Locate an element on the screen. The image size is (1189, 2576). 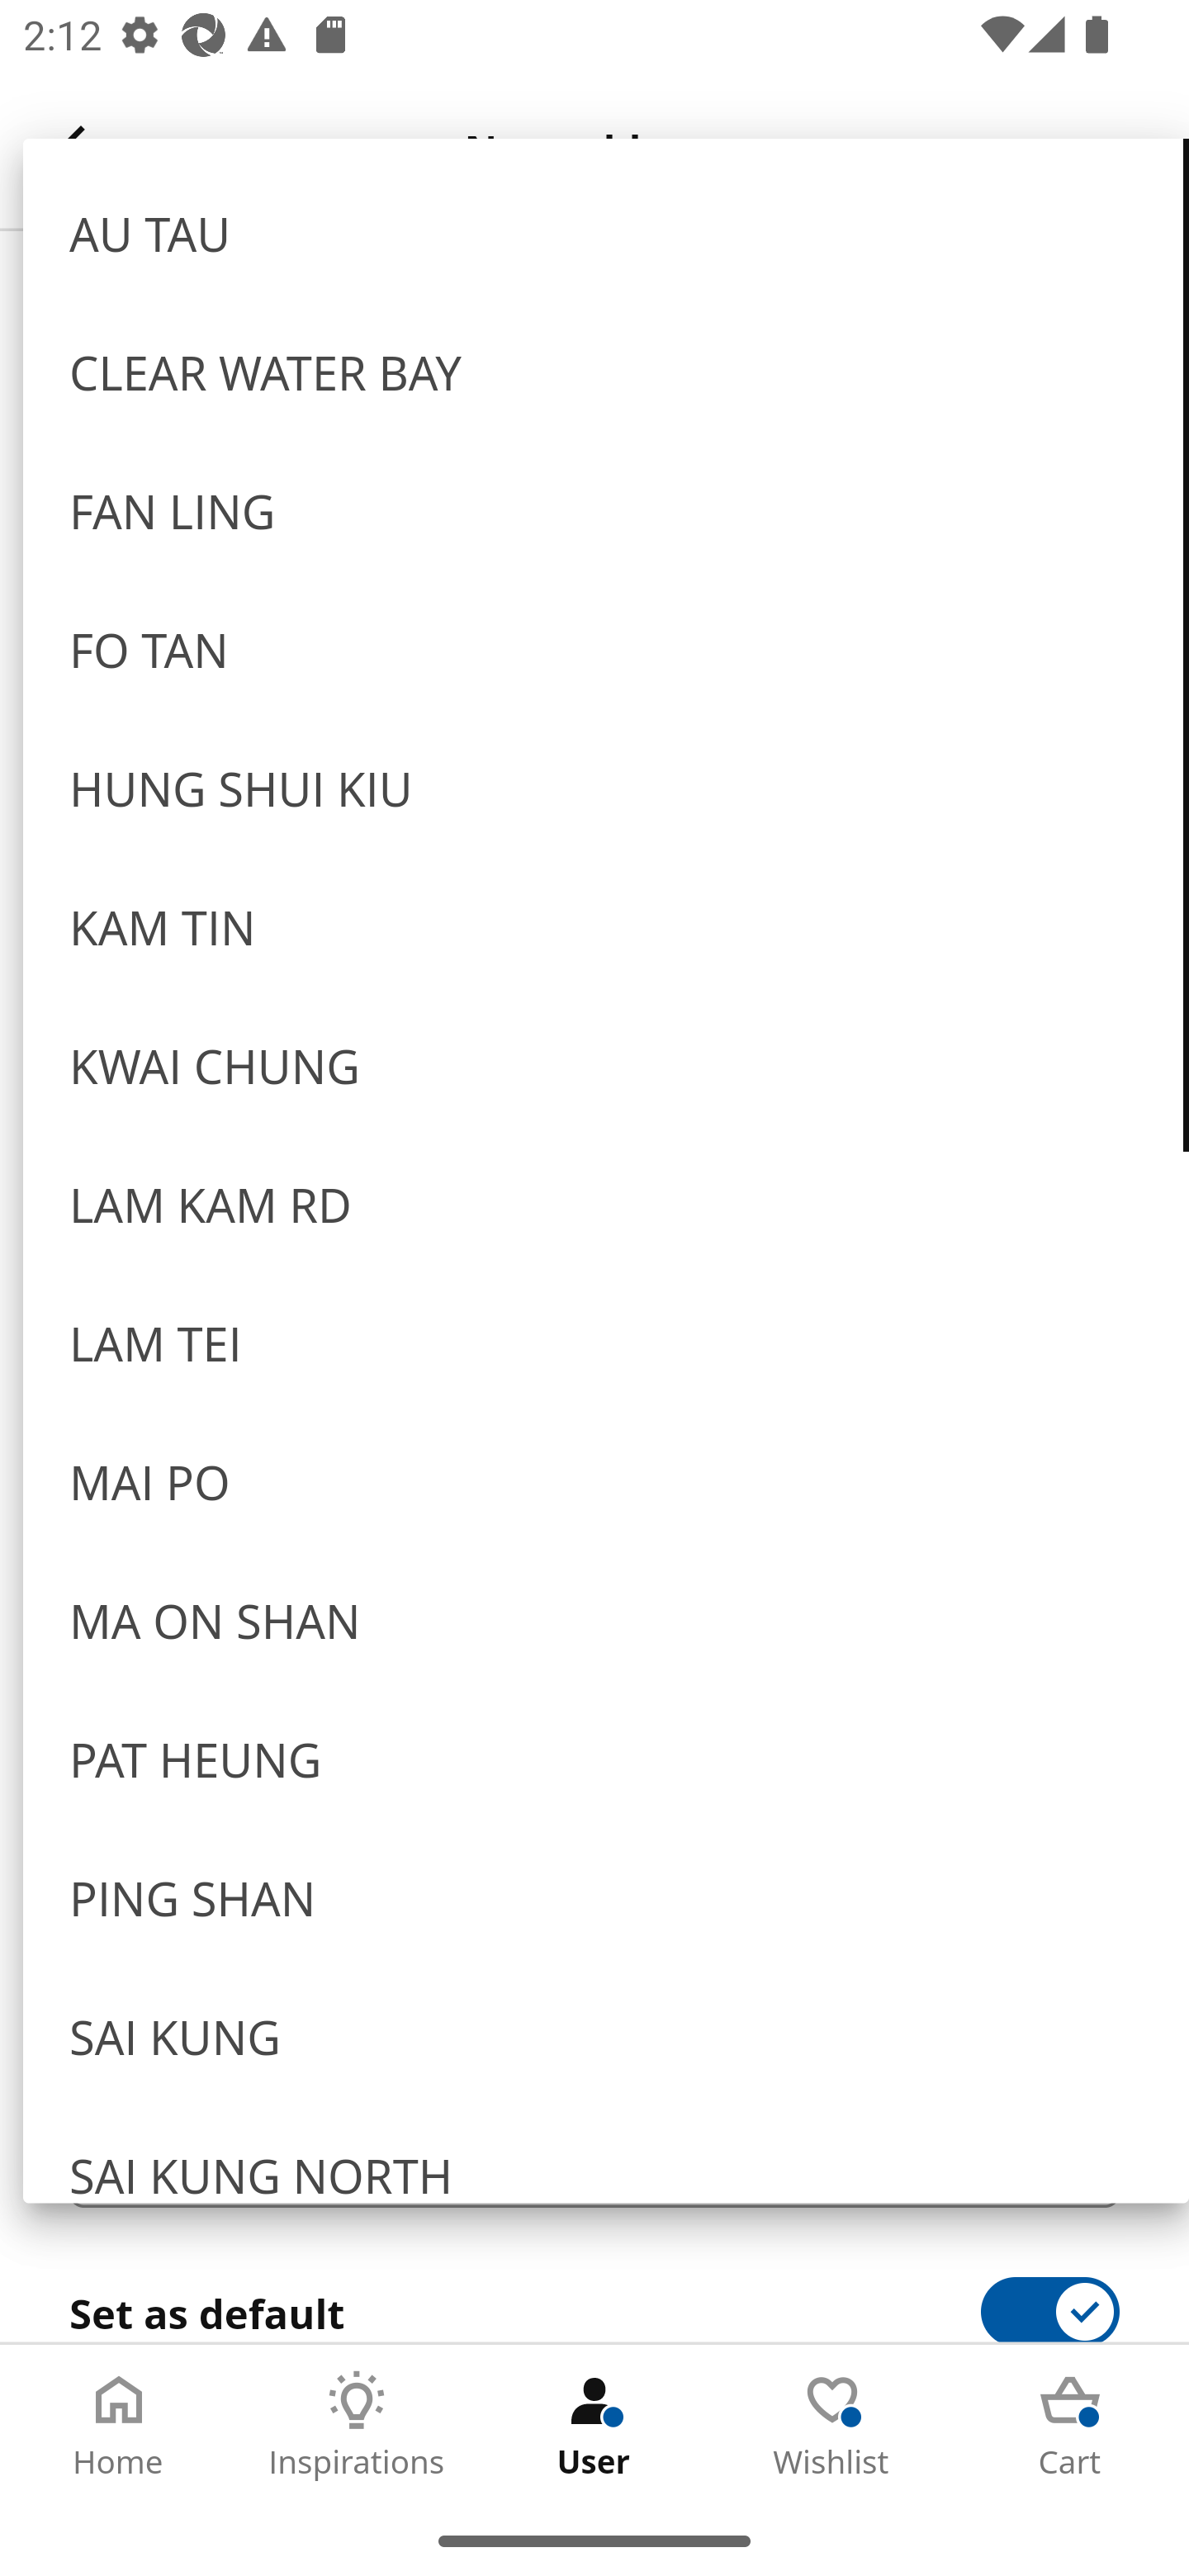
KAM TIN is located at coordinates (606, 925).